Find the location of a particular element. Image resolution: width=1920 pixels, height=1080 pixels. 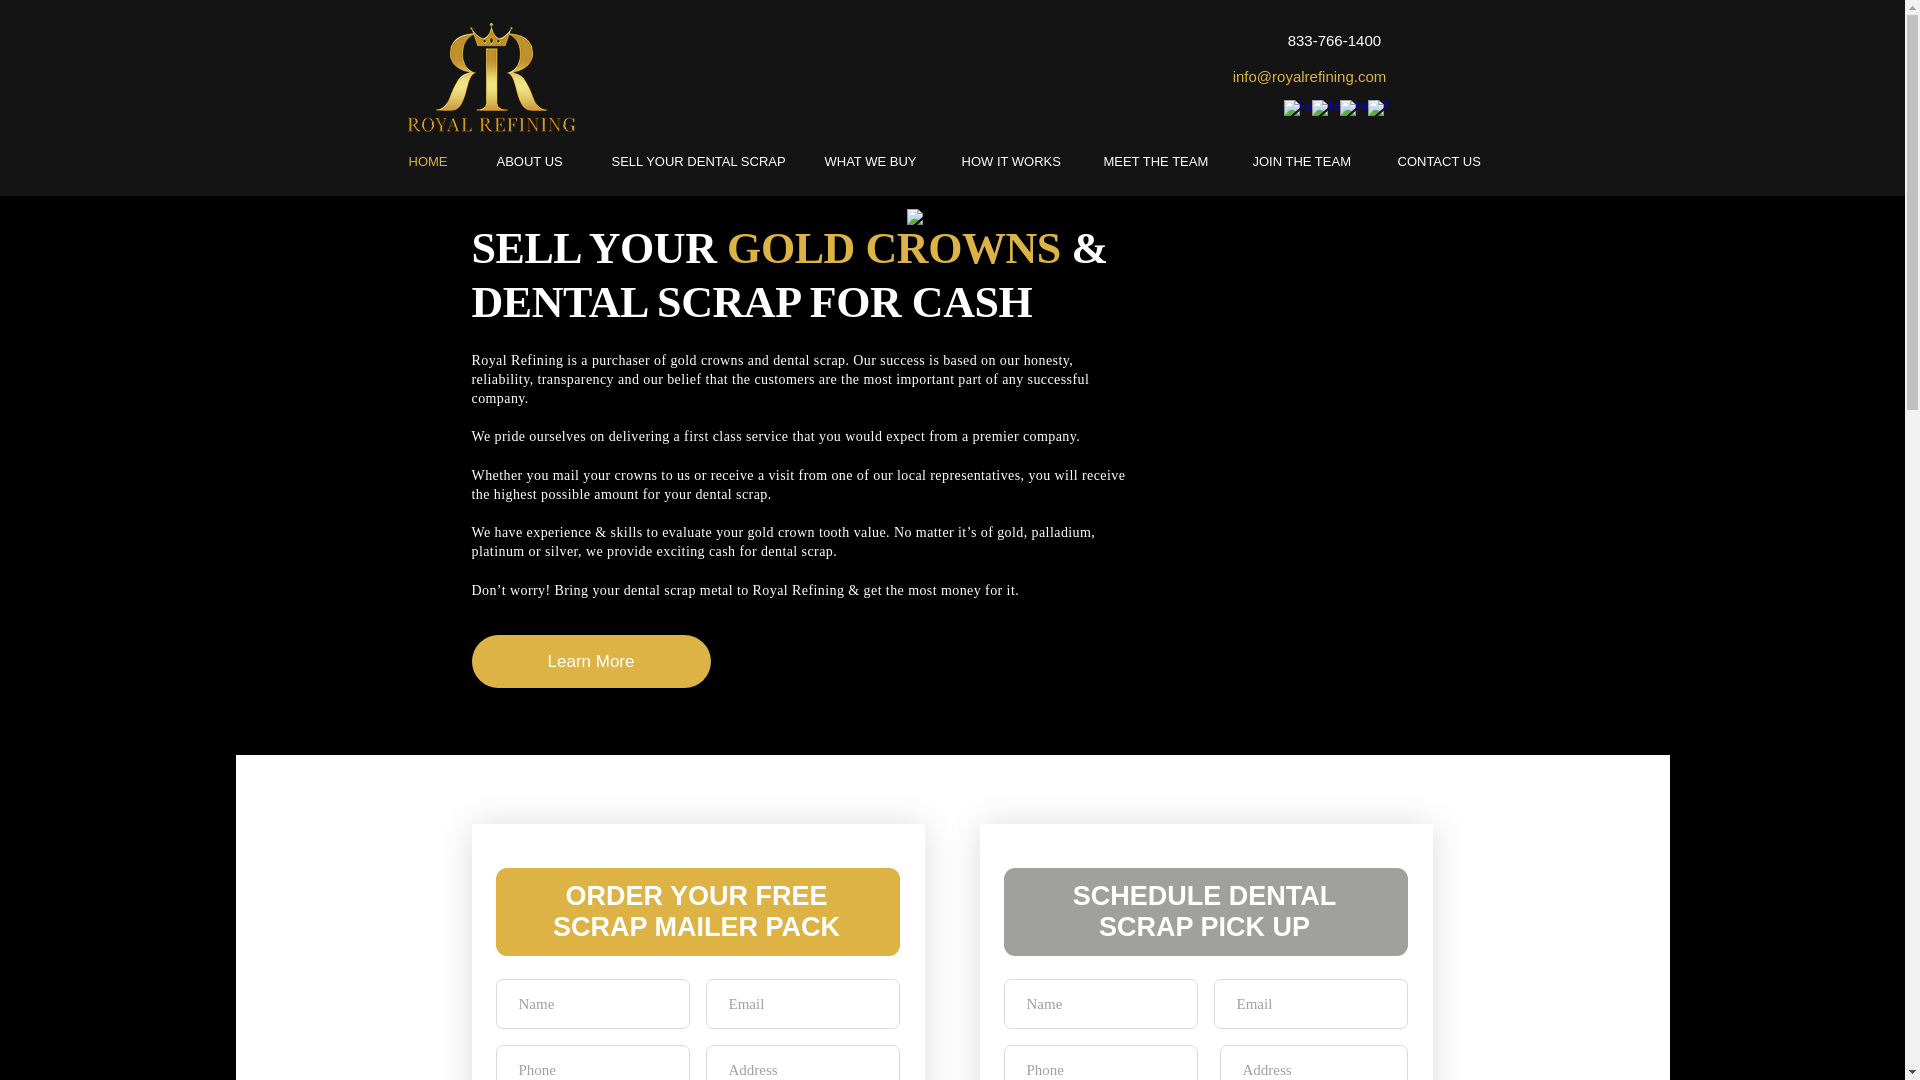

SELL YOUR DENTAL SCRAP is located at coordinates (702, 161).